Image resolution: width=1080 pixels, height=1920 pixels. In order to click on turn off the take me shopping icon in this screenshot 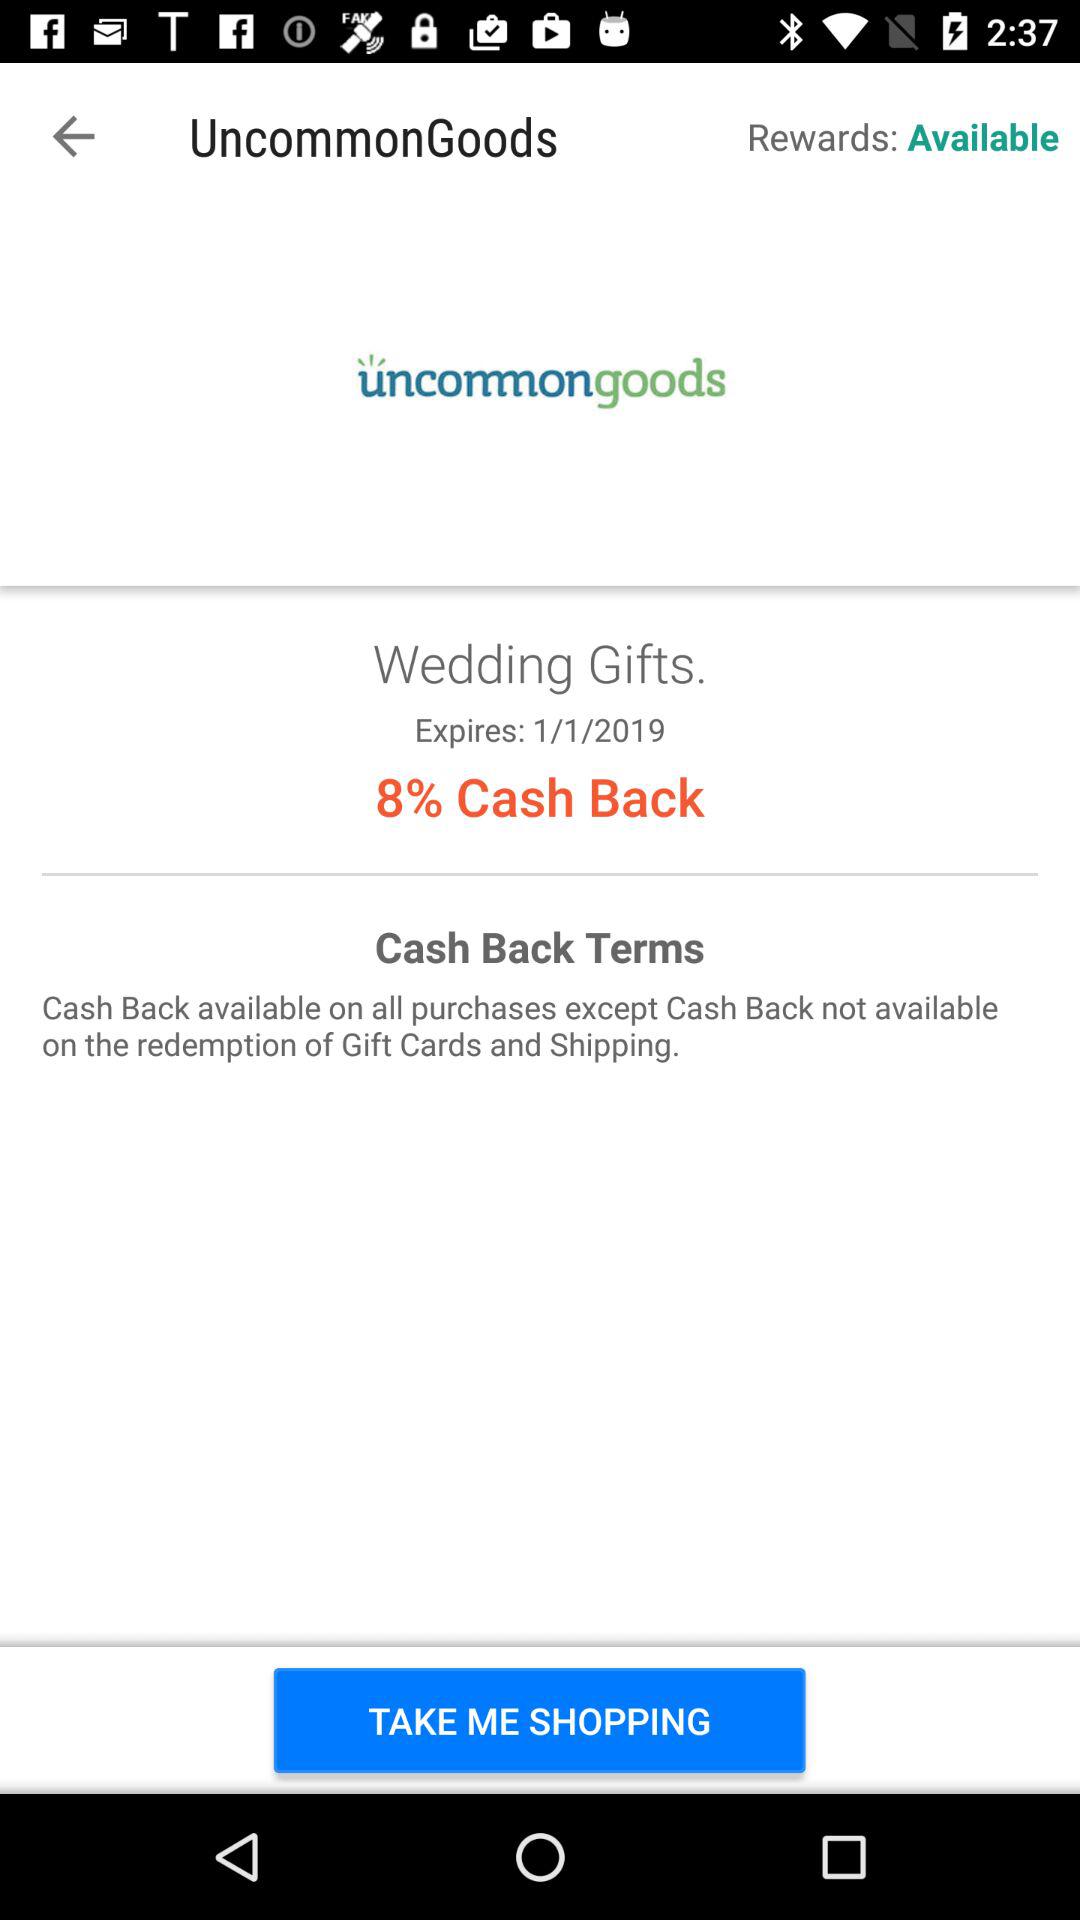, I will do `click(540, 1720)`.